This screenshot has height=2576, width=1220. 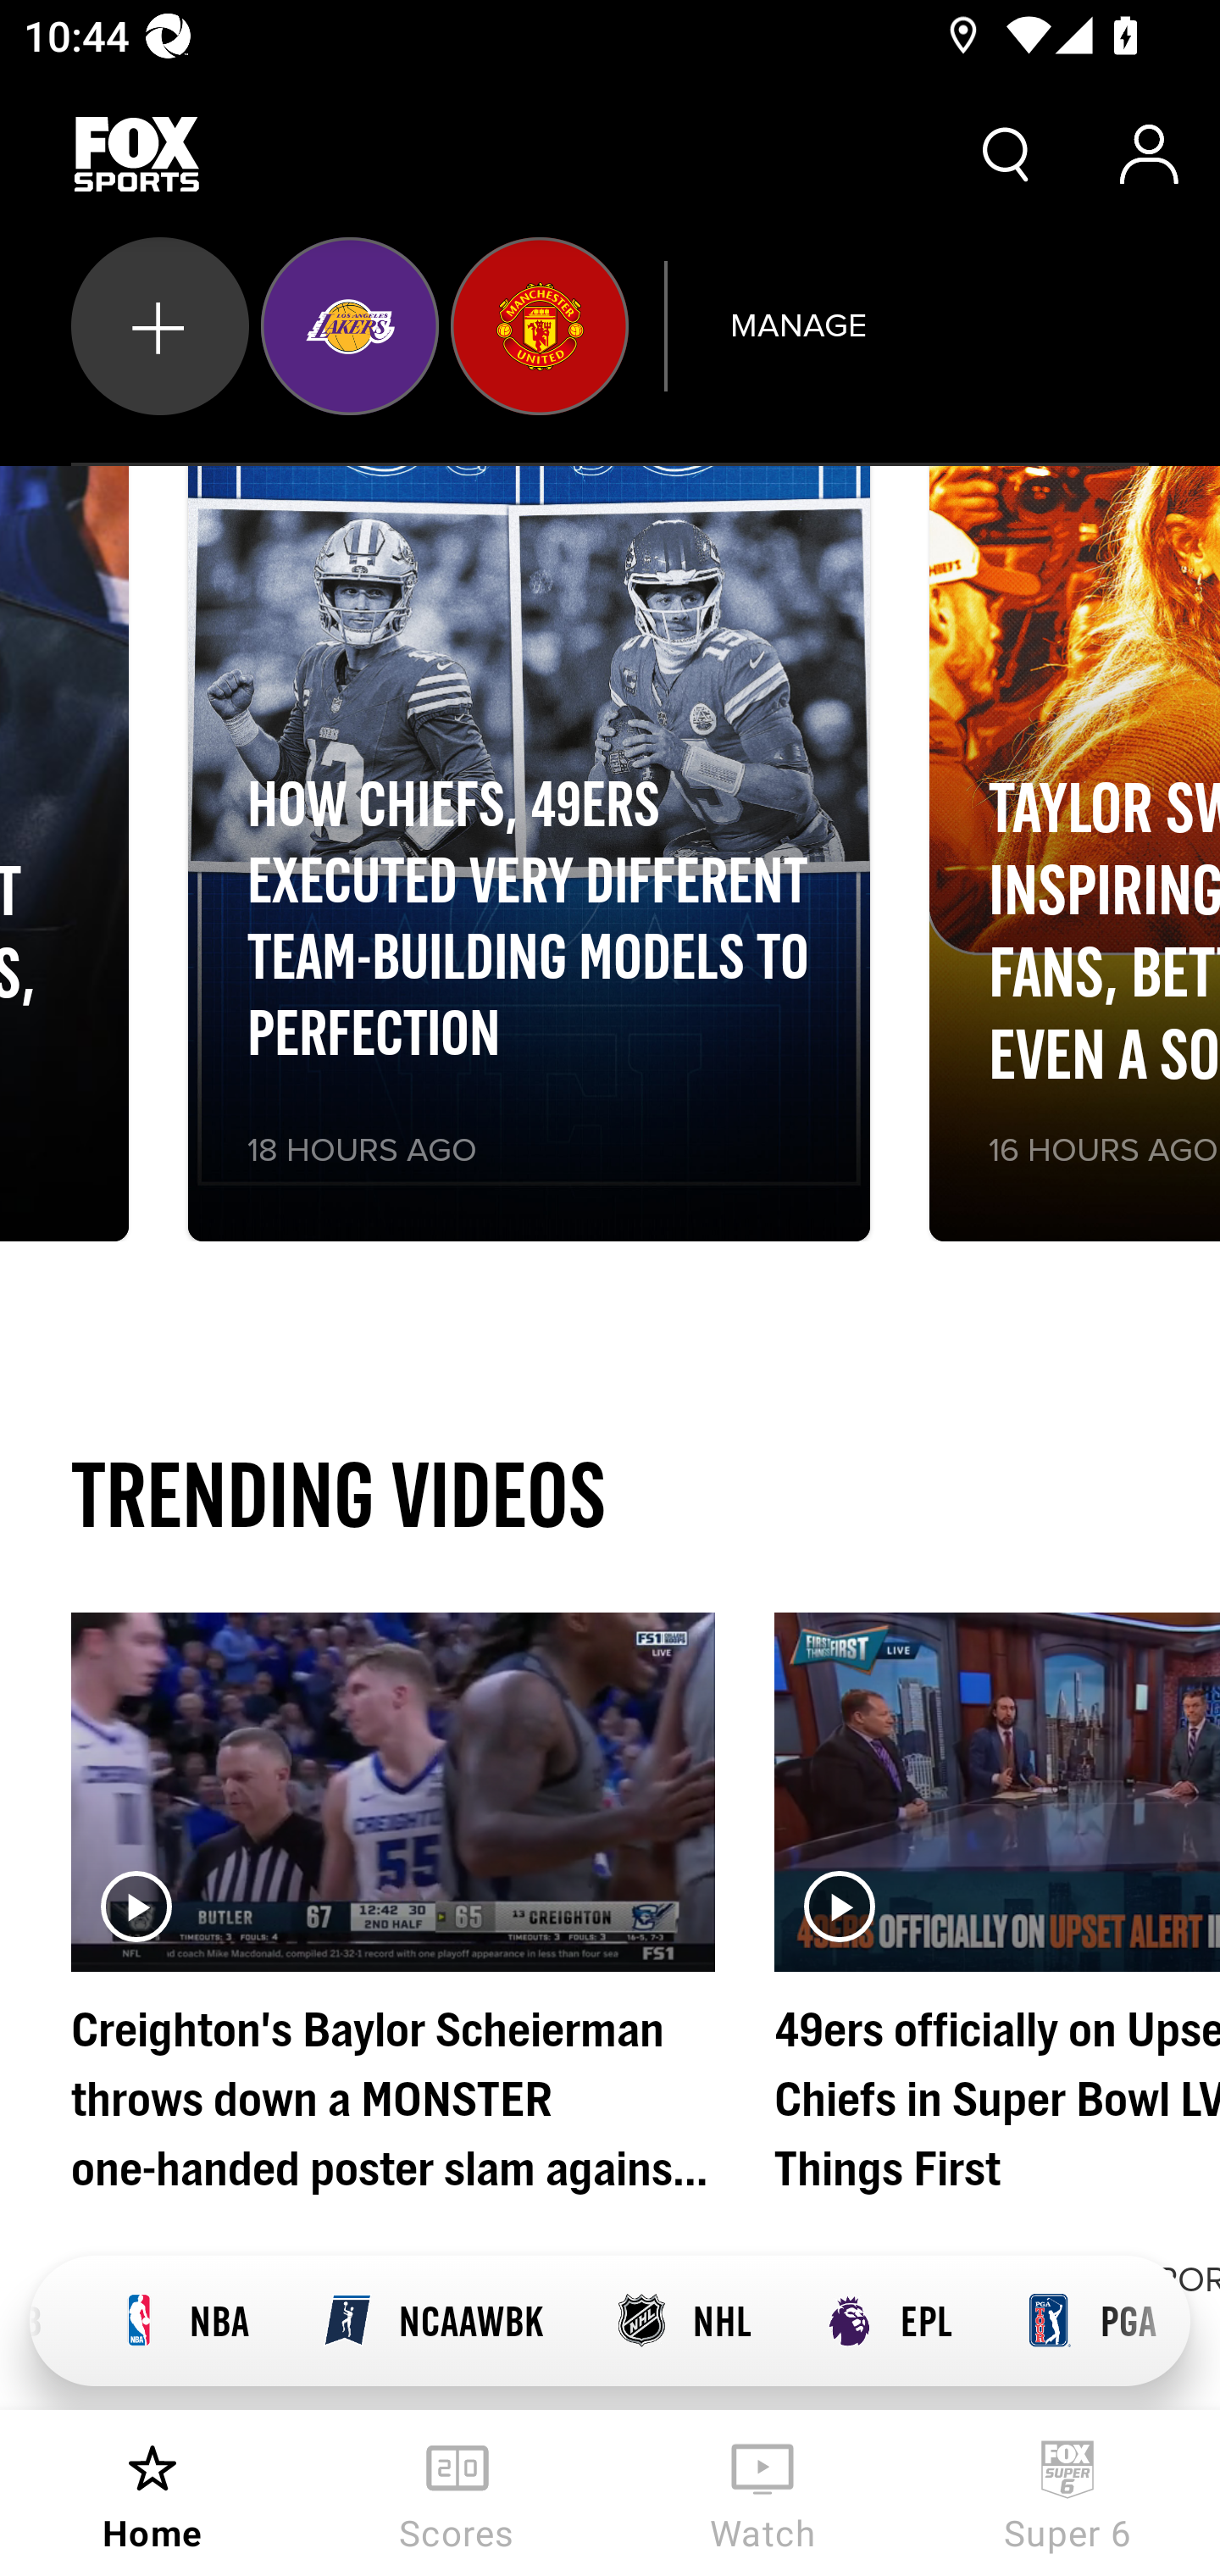 I want to click on PGA, so click(x=1090, y=2321).